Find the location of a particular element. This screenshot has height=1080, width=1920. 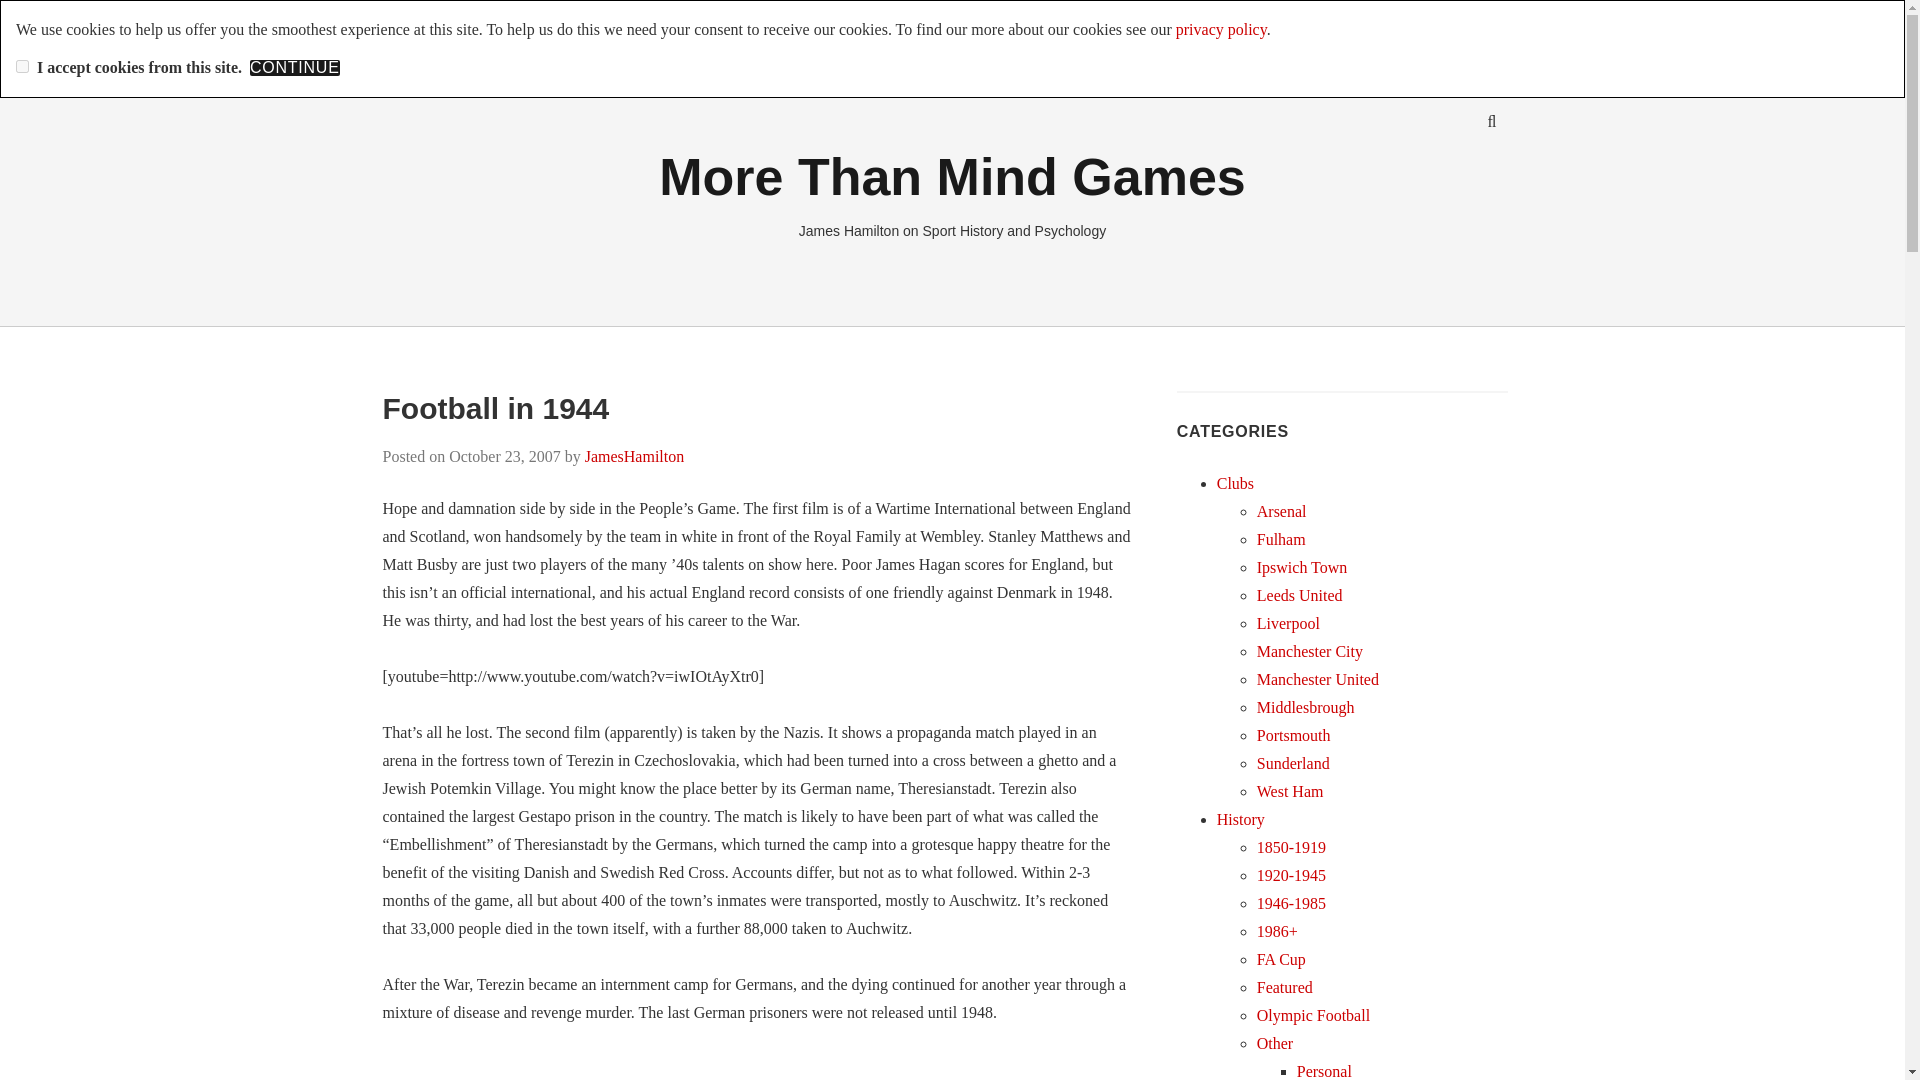

Fulham is located at coordinates (1281, 539).